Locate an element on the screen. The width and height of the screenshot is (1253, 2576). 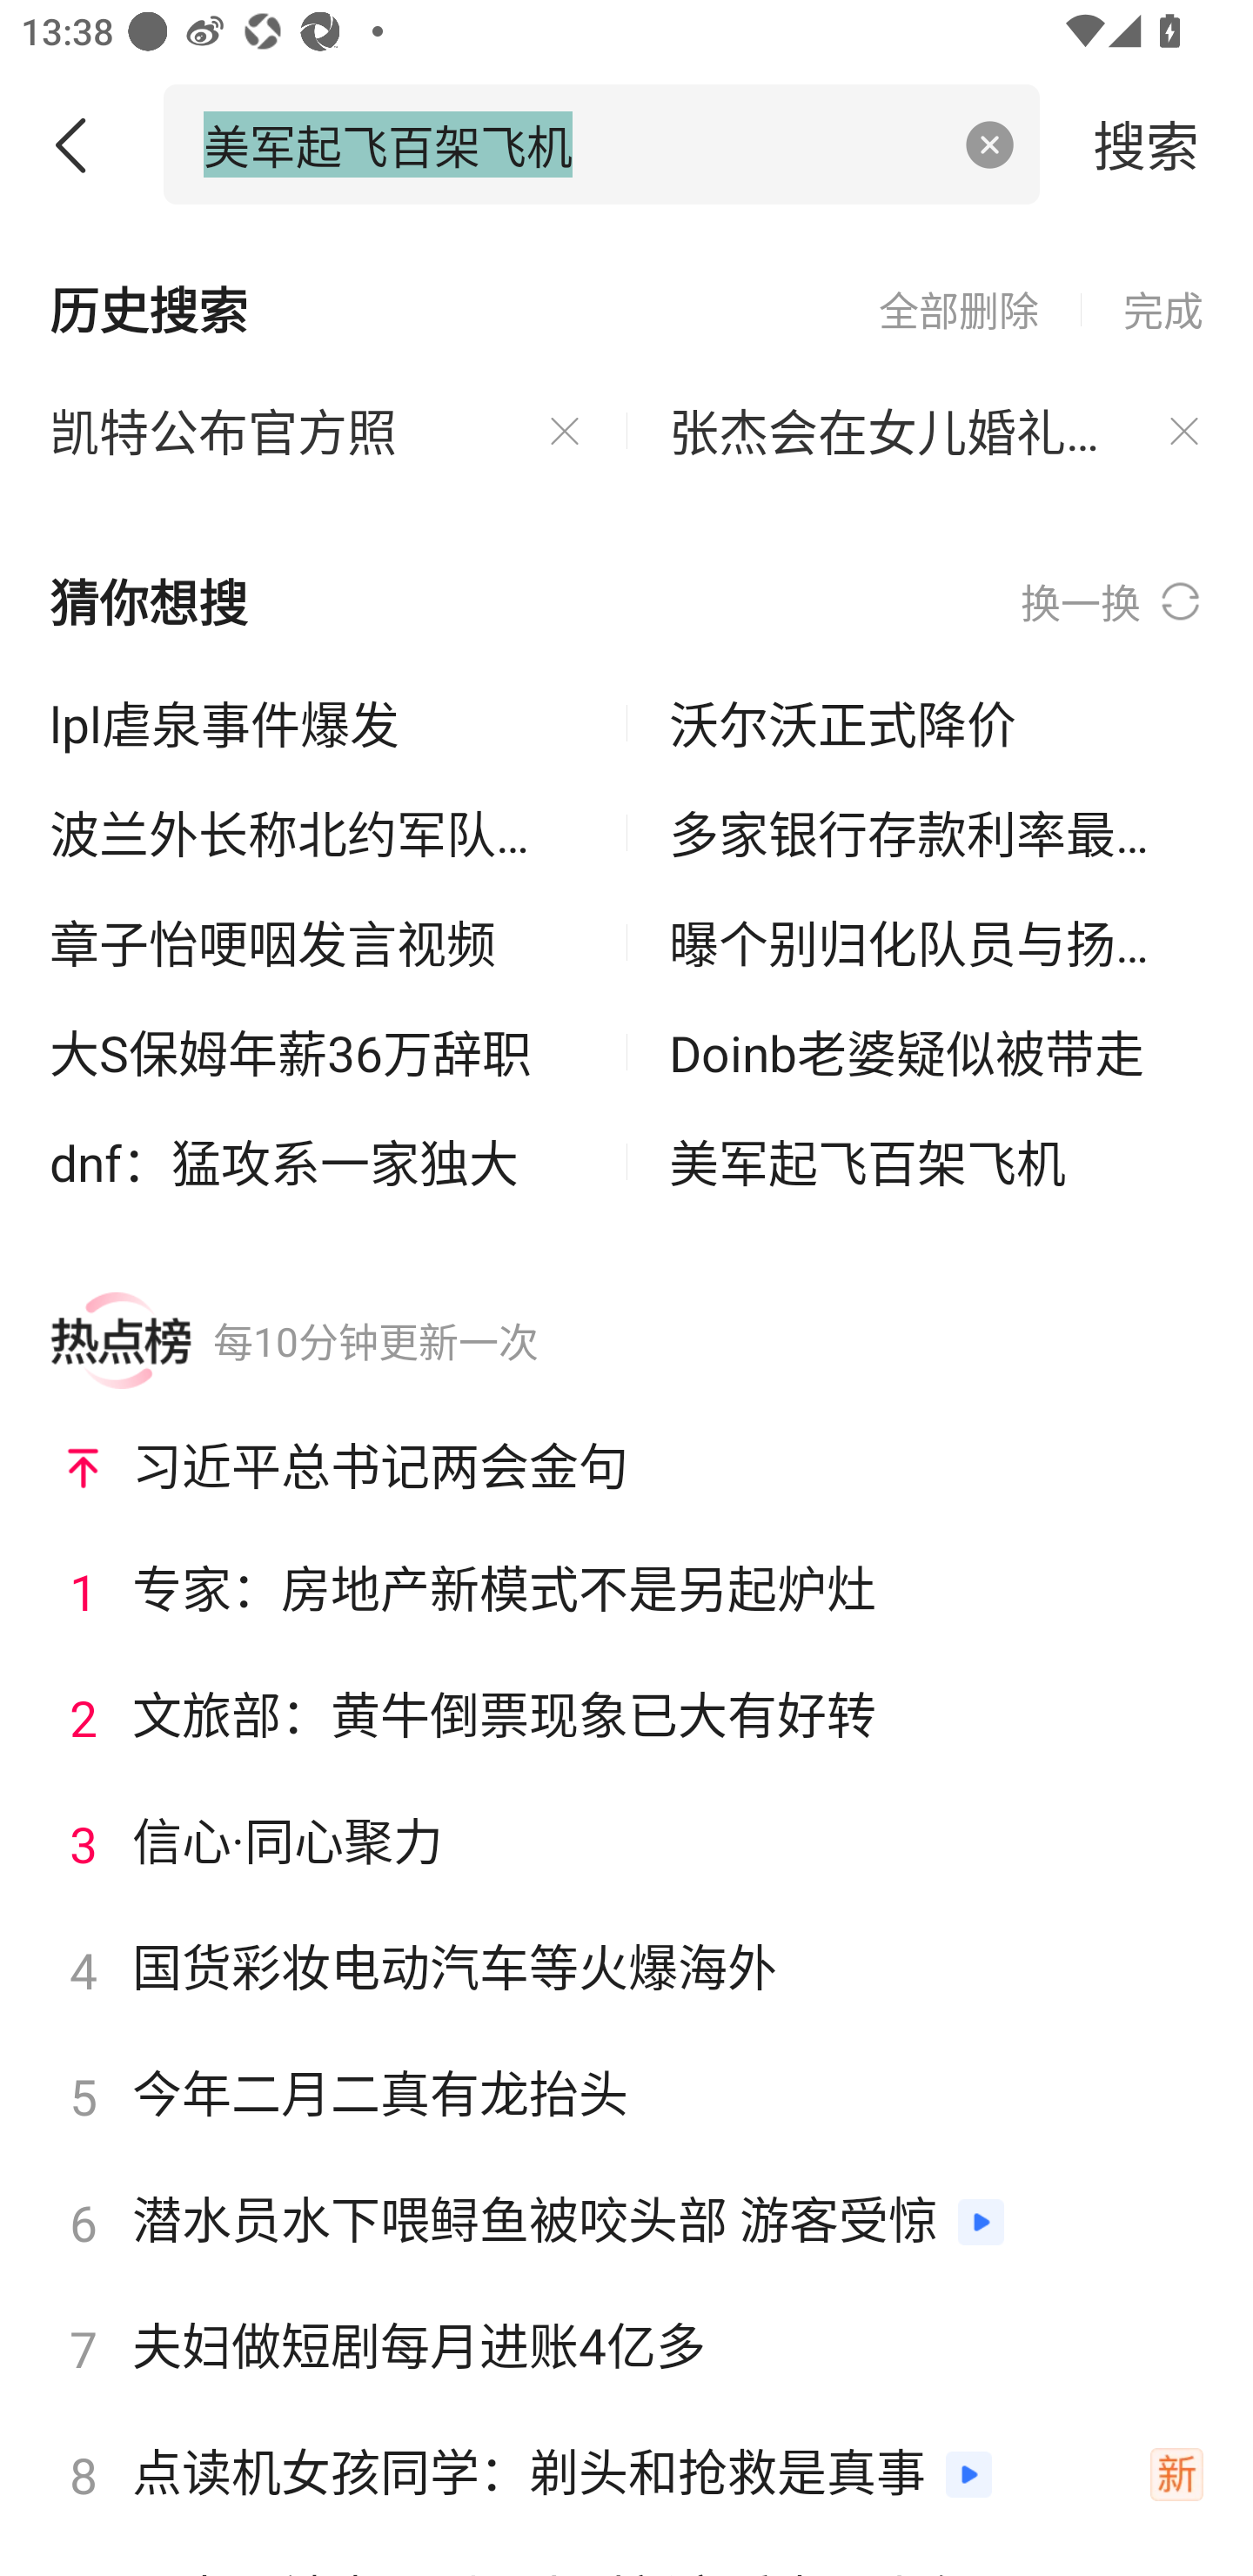
dnf：猛攻系一家独大 is located at coordinates (317, 1161).